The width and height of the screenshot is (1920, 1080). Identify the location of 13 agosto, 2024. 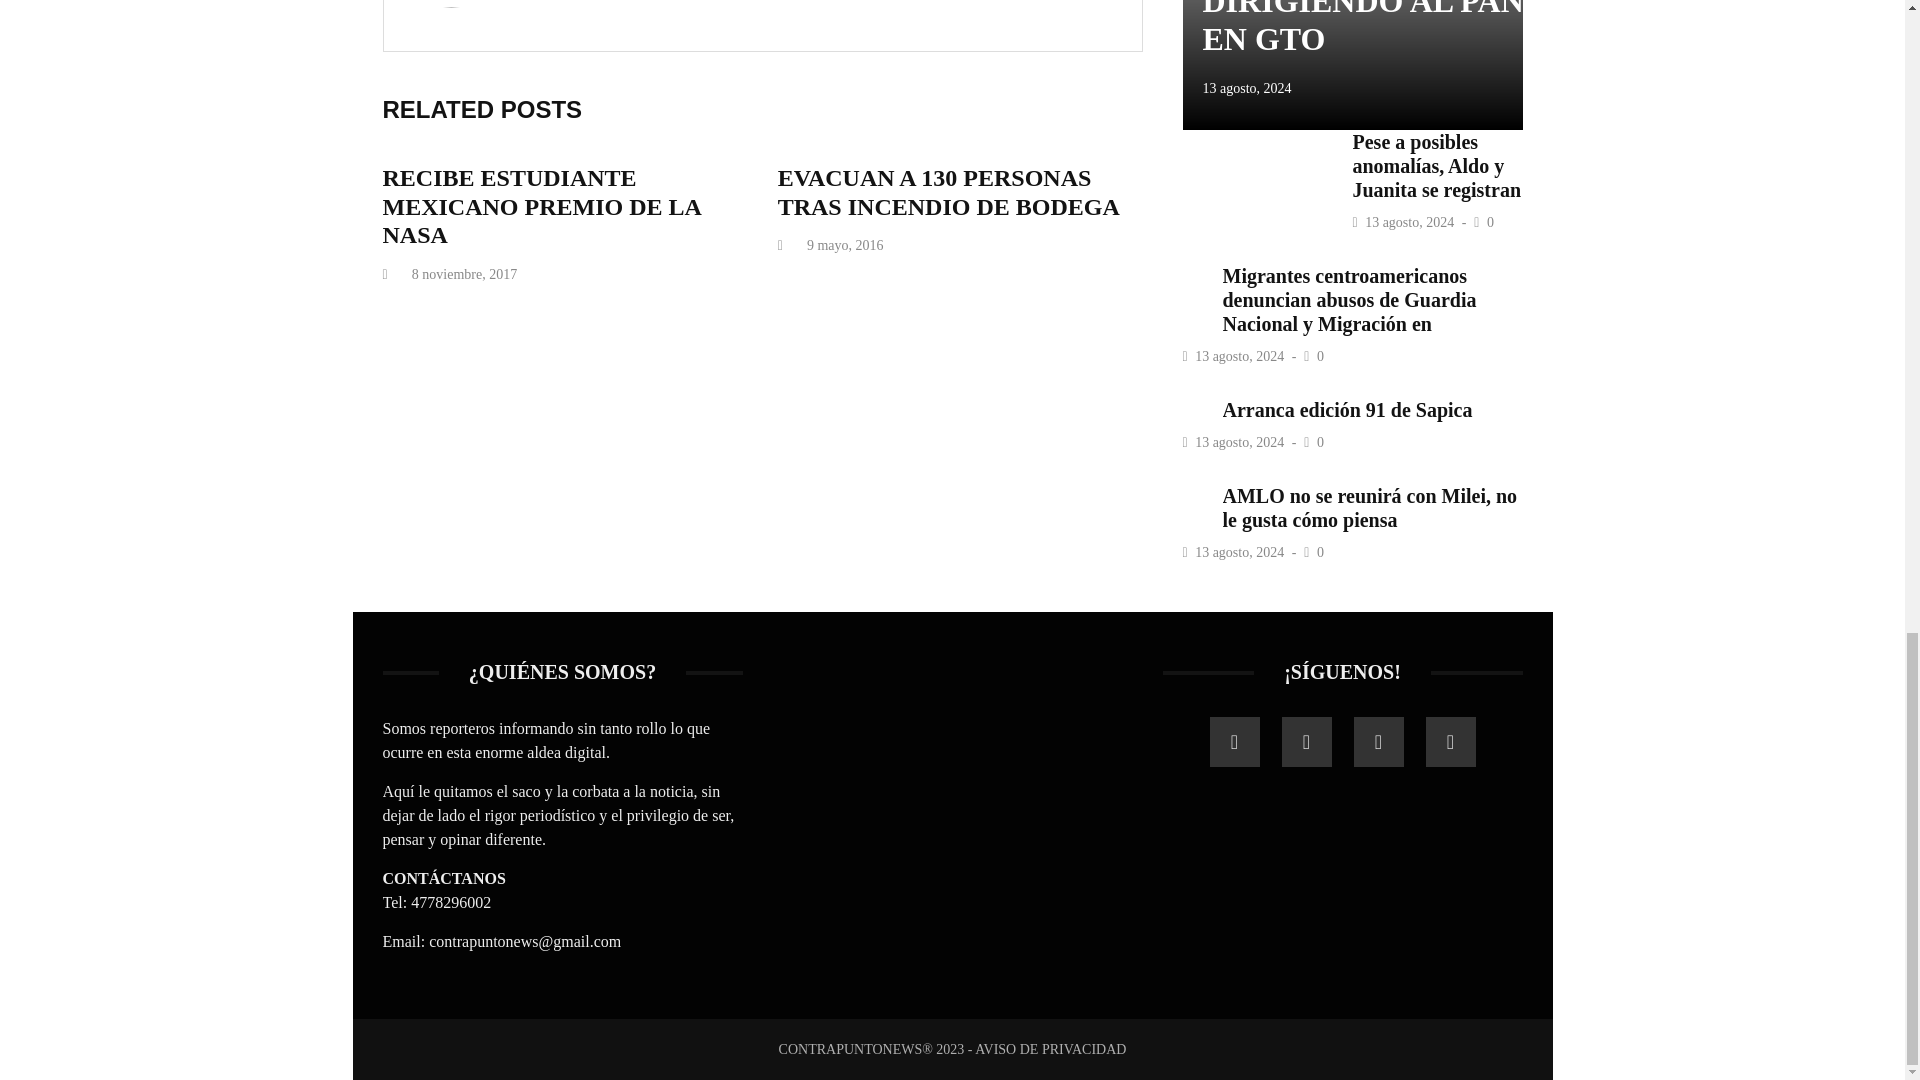
(1411, 222).